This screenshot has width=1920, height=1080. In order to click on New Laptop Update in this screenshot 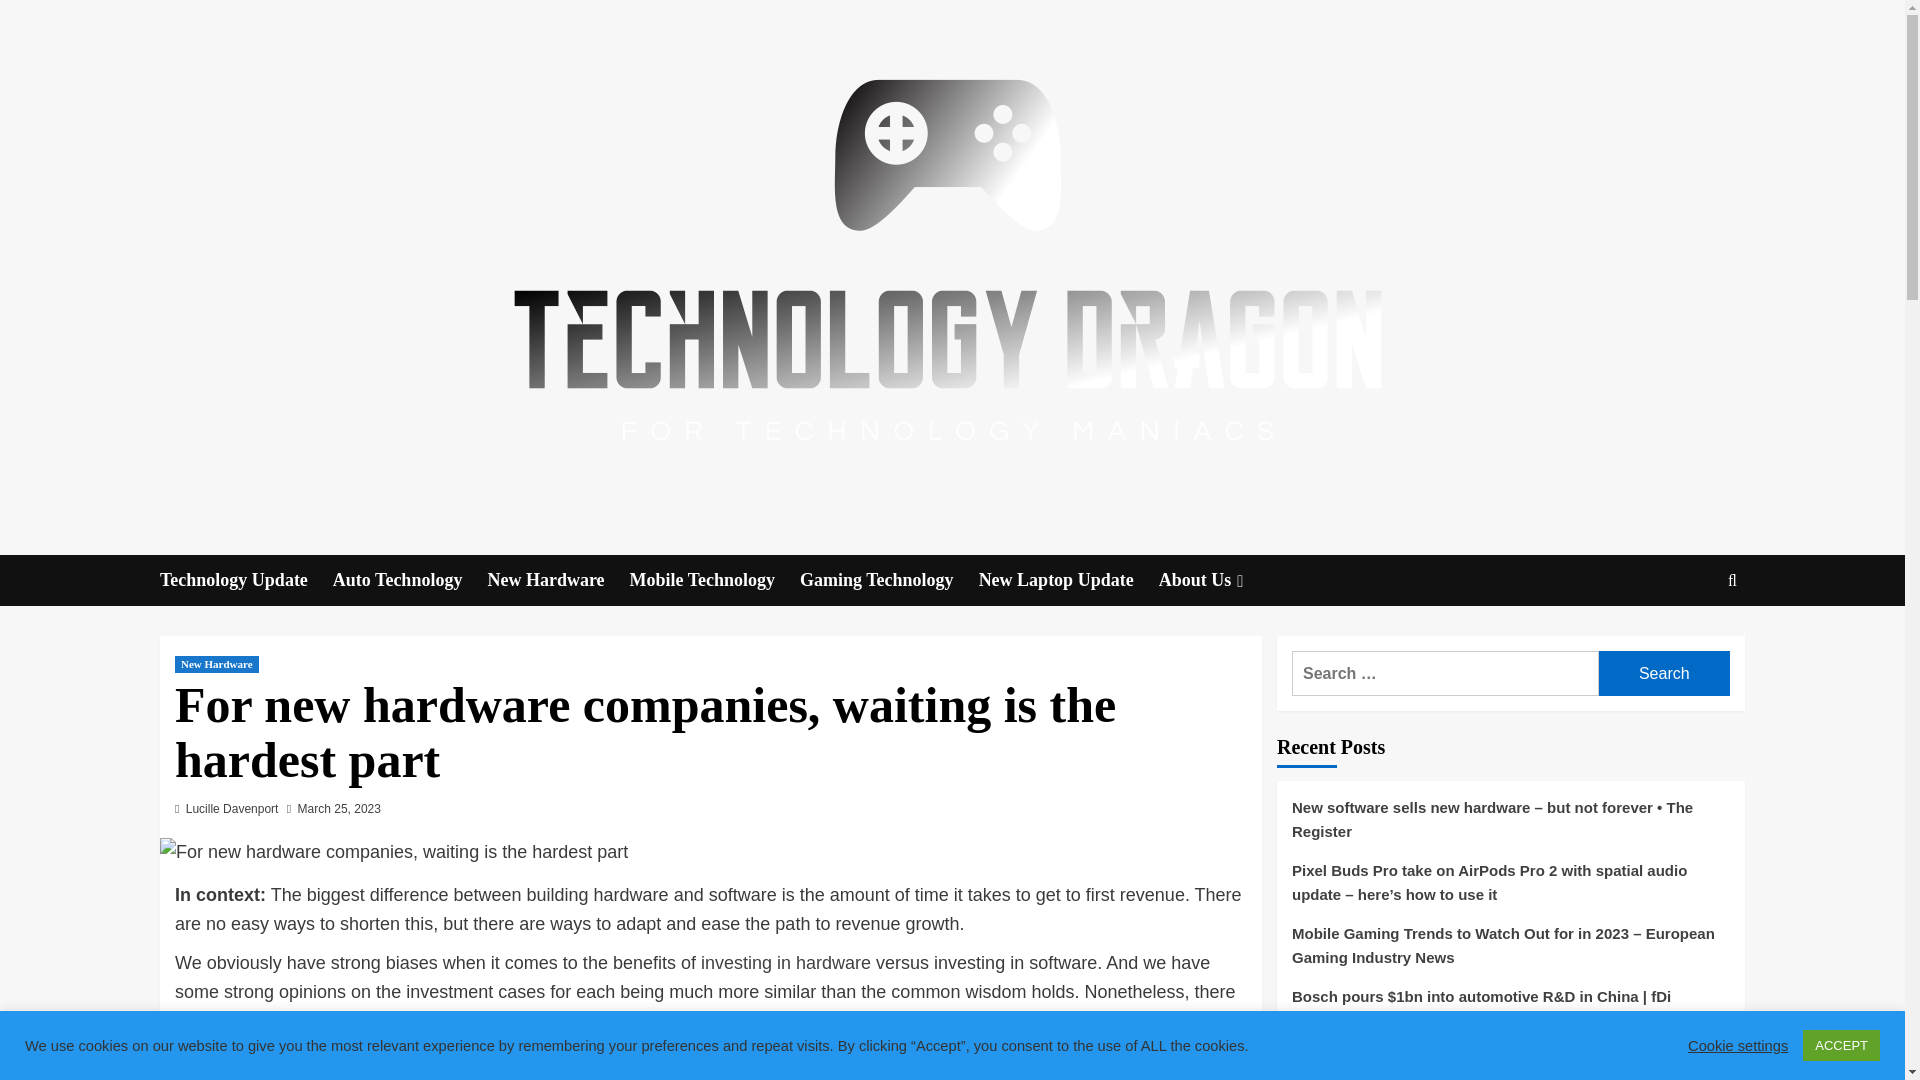, I will do `click(1069, 580)`.